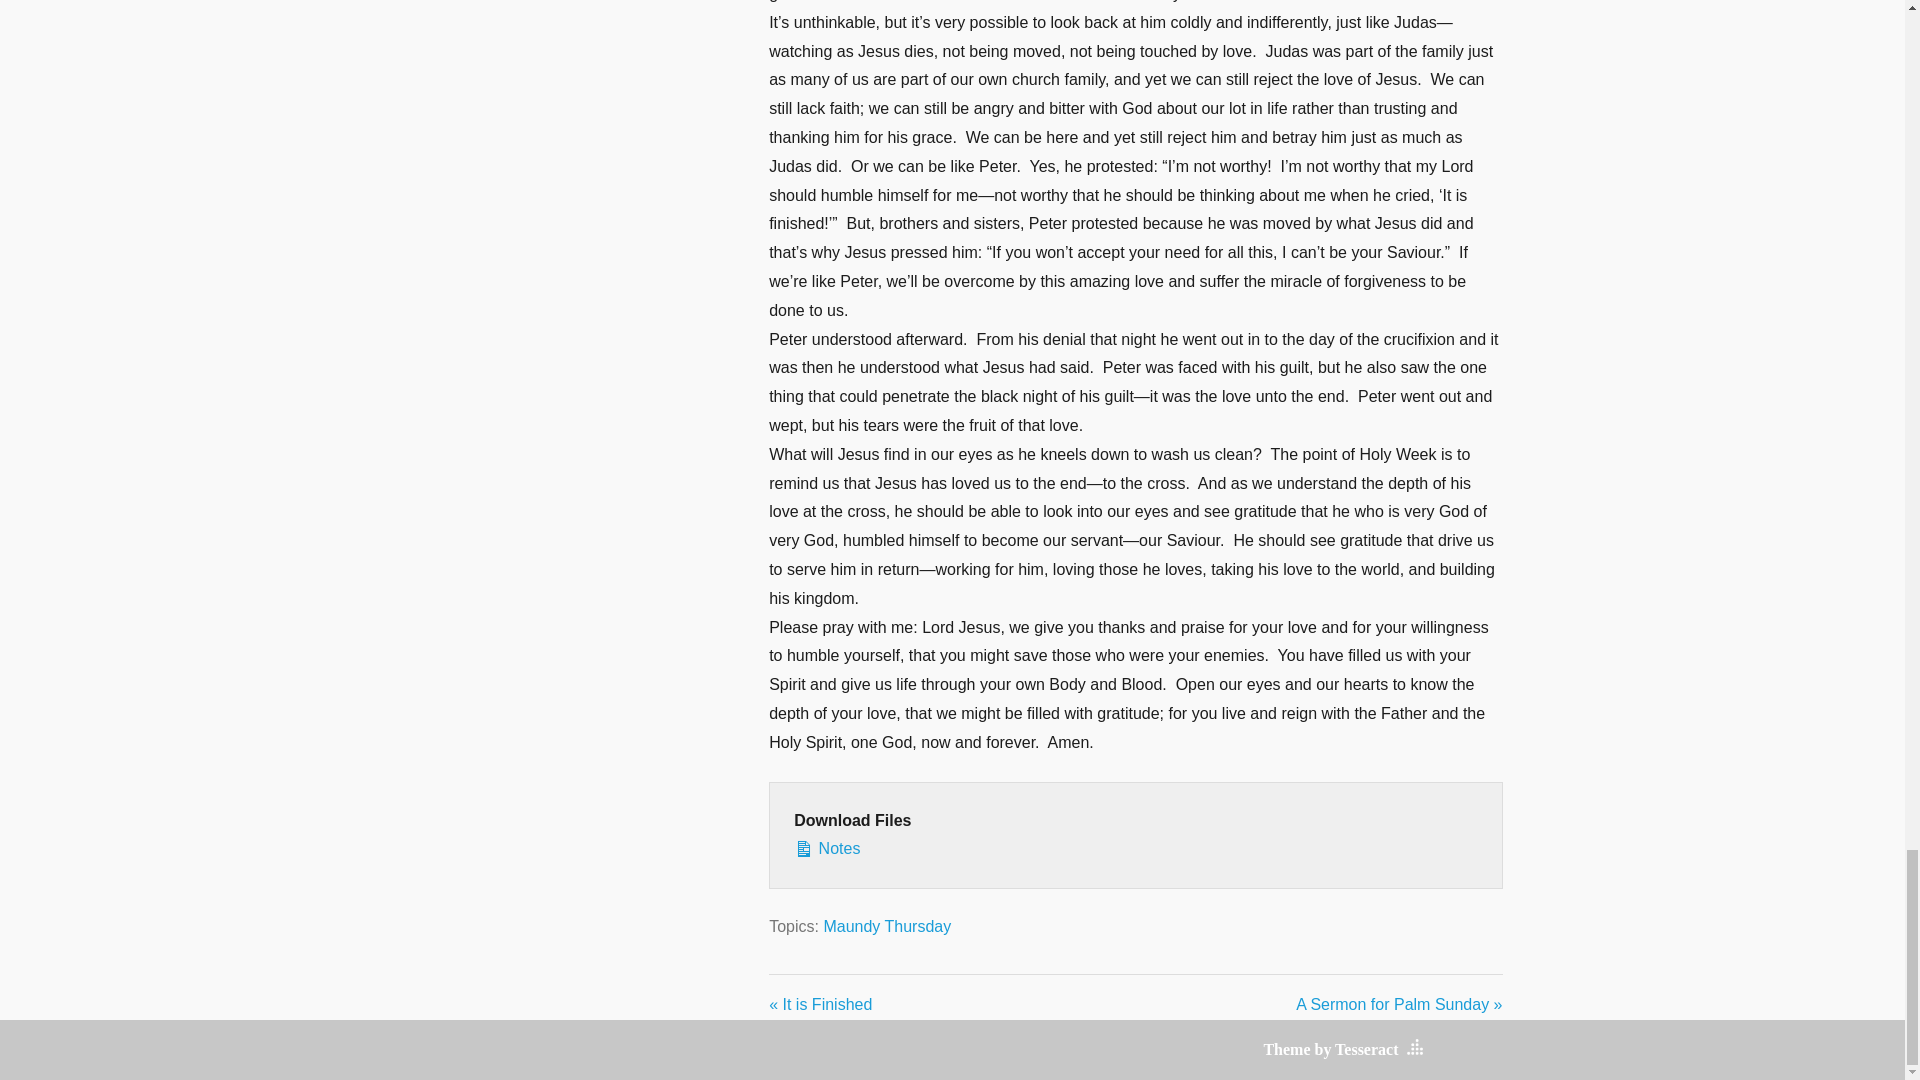 Image resolution: width=1920 pixels, height=1080 pixels. Describe the element at coordinates (1330, 1050) in the screenshot. I see `Theme by Tesseract` at that location.